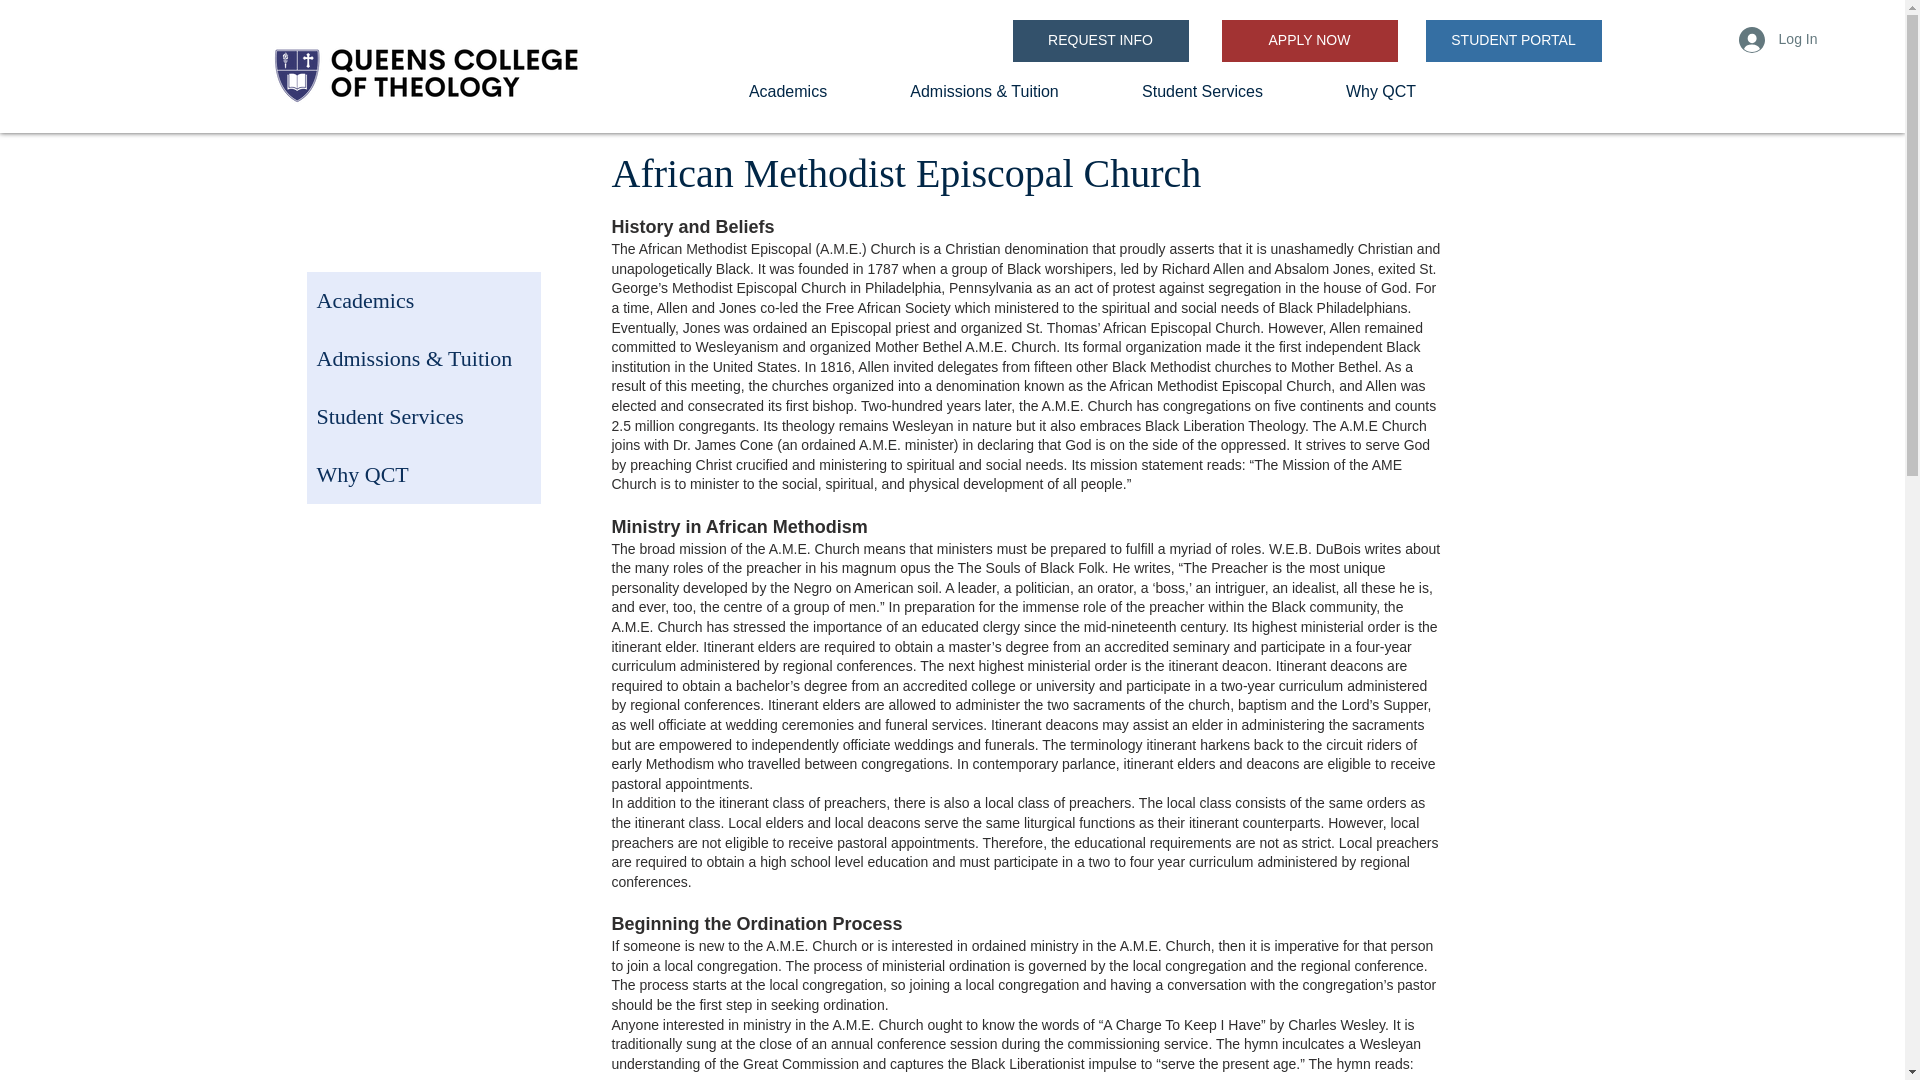 This screenshot has width=1920, height=1080. Describe the element at coordinates (422, 301) in the screenshot. I see `Academics` at that location.